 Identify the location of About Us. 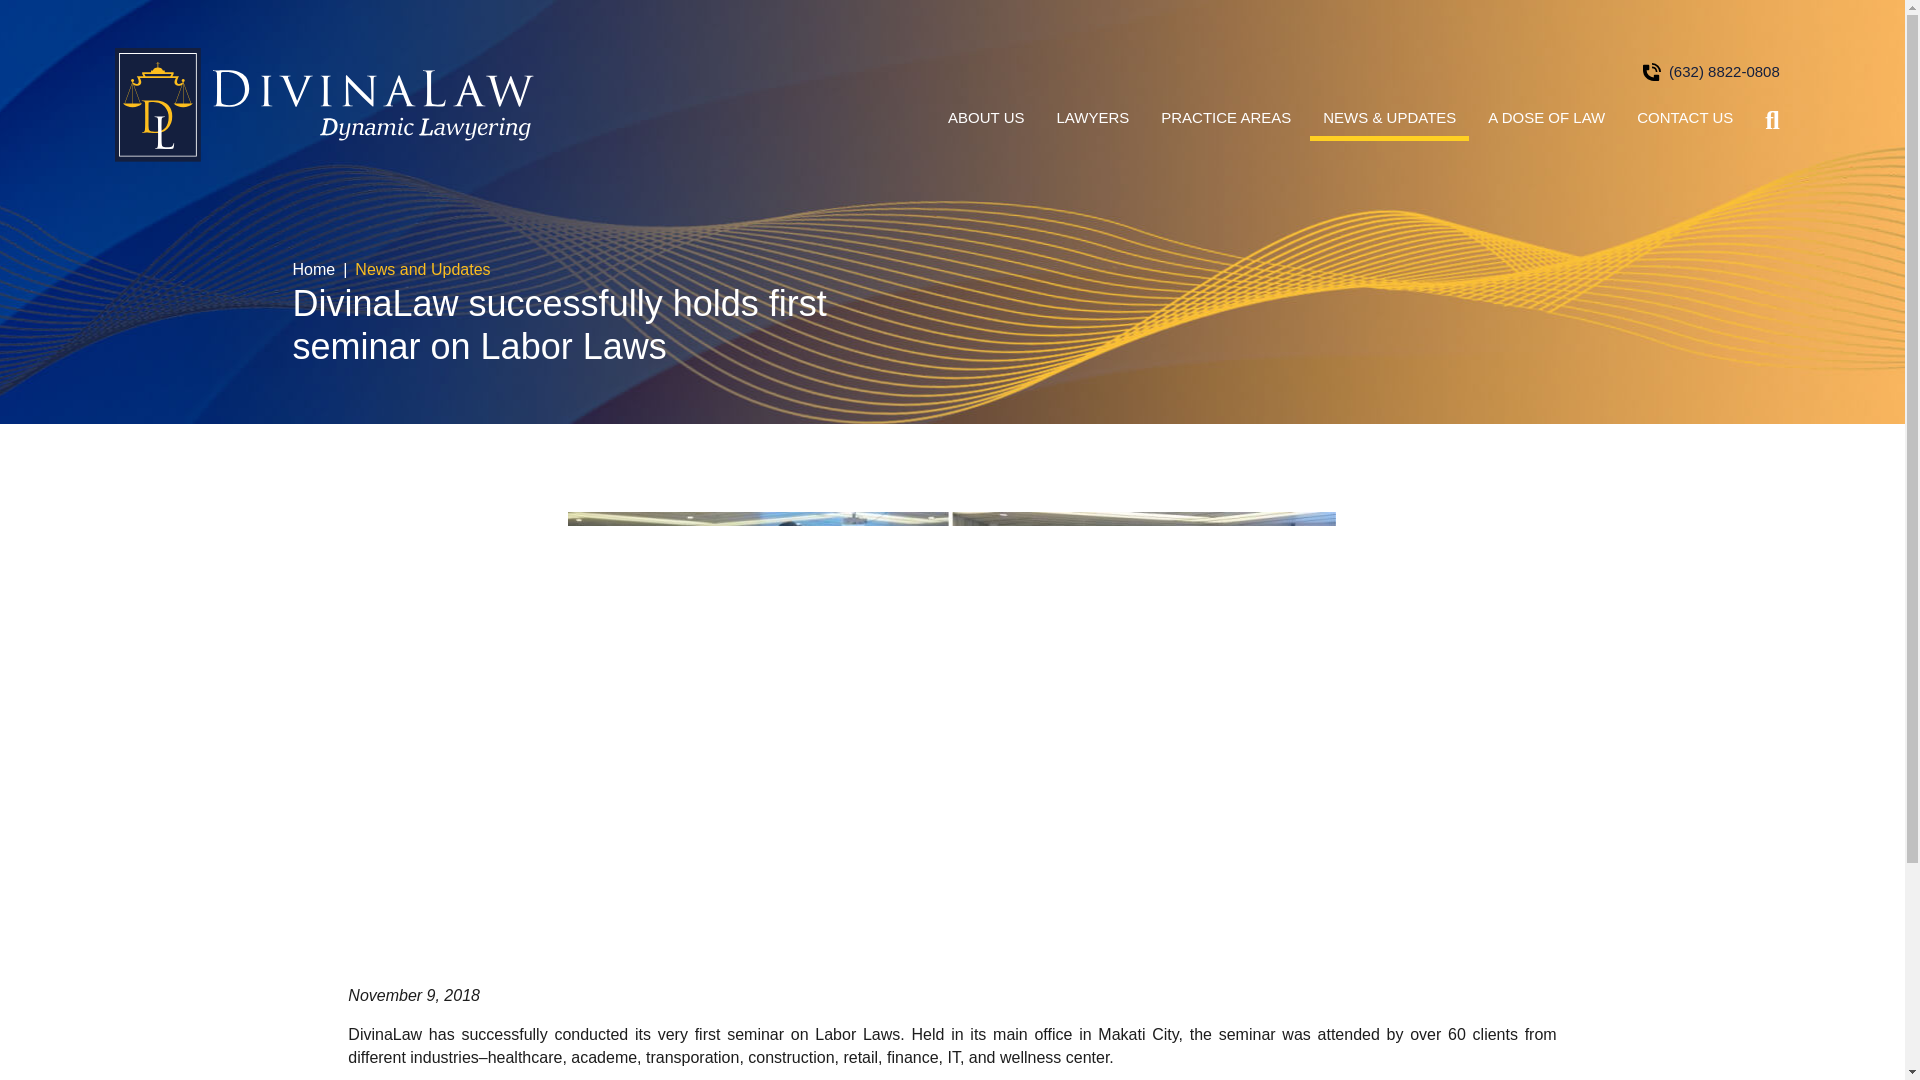
(986, 124).